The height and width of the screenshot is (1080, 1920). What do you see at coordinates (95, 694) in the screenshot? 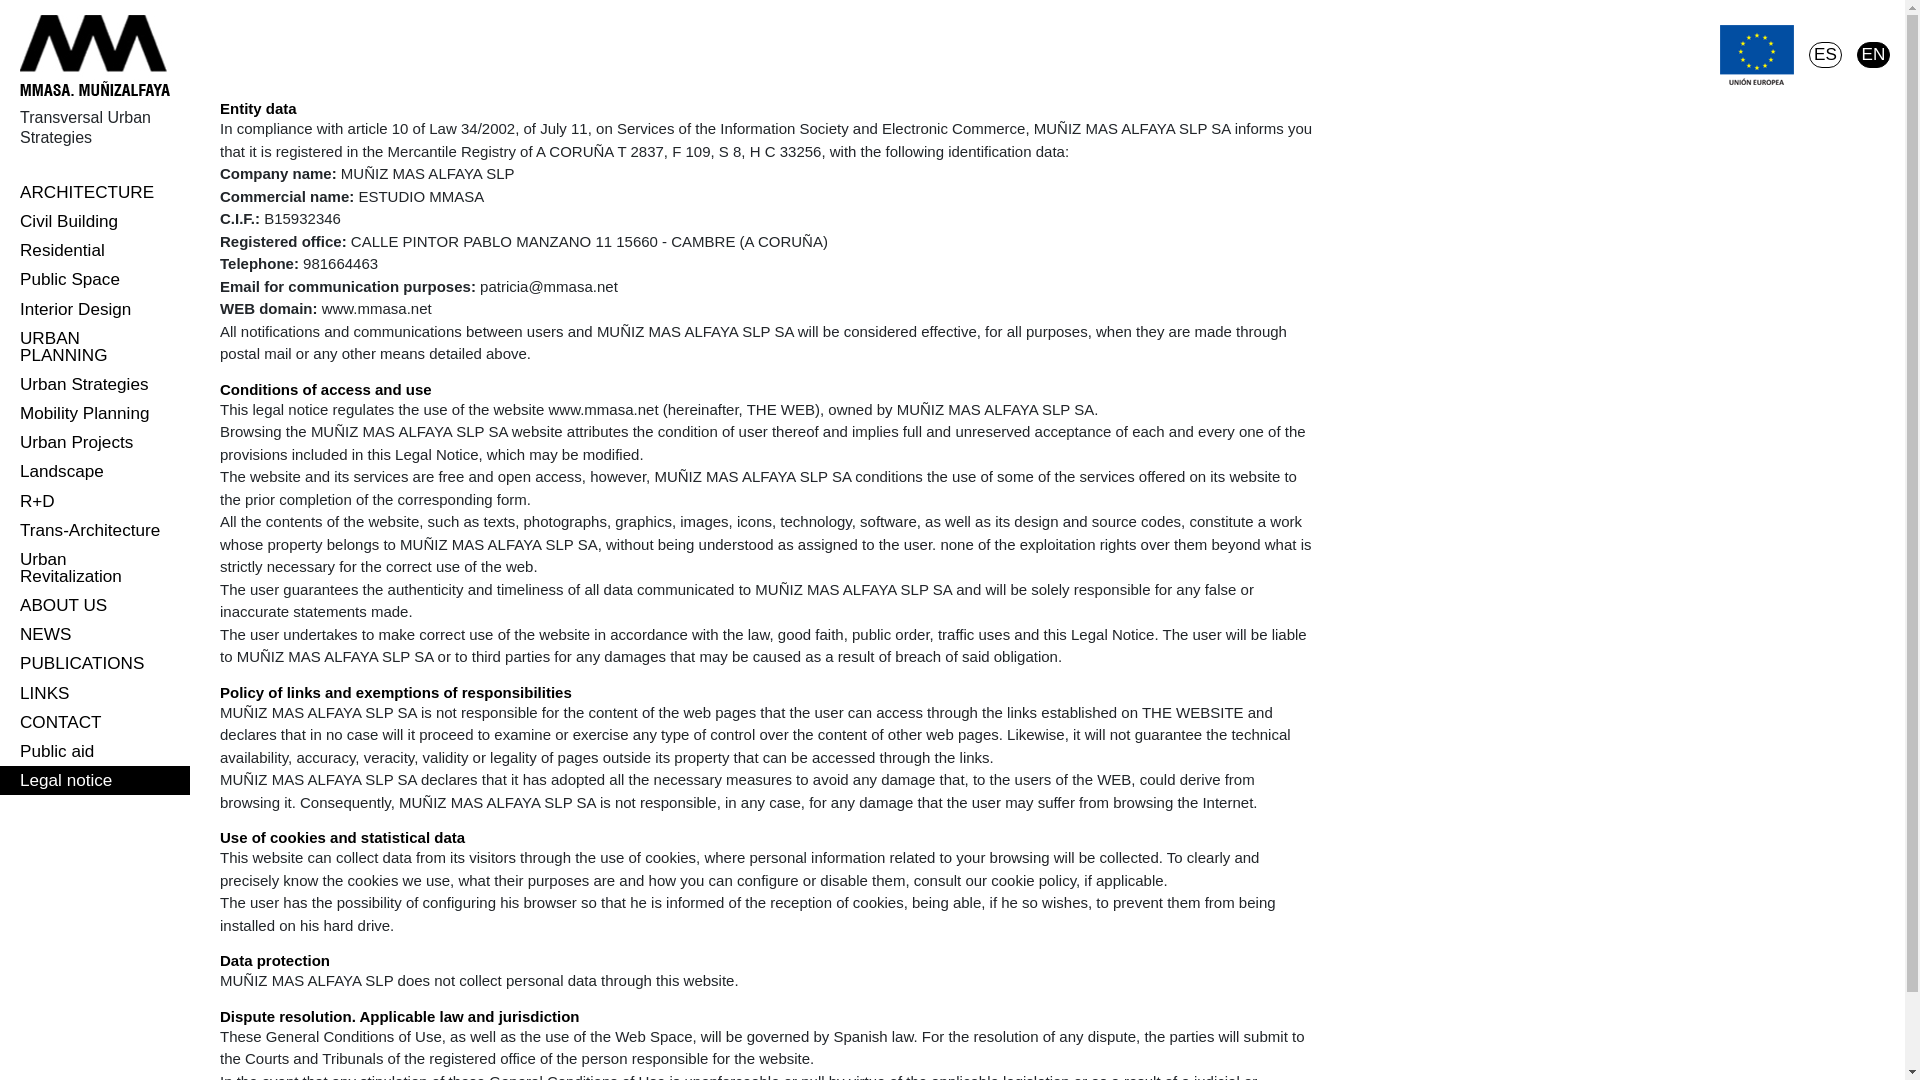
I see `LINKS` at bounding box center [95, 694].